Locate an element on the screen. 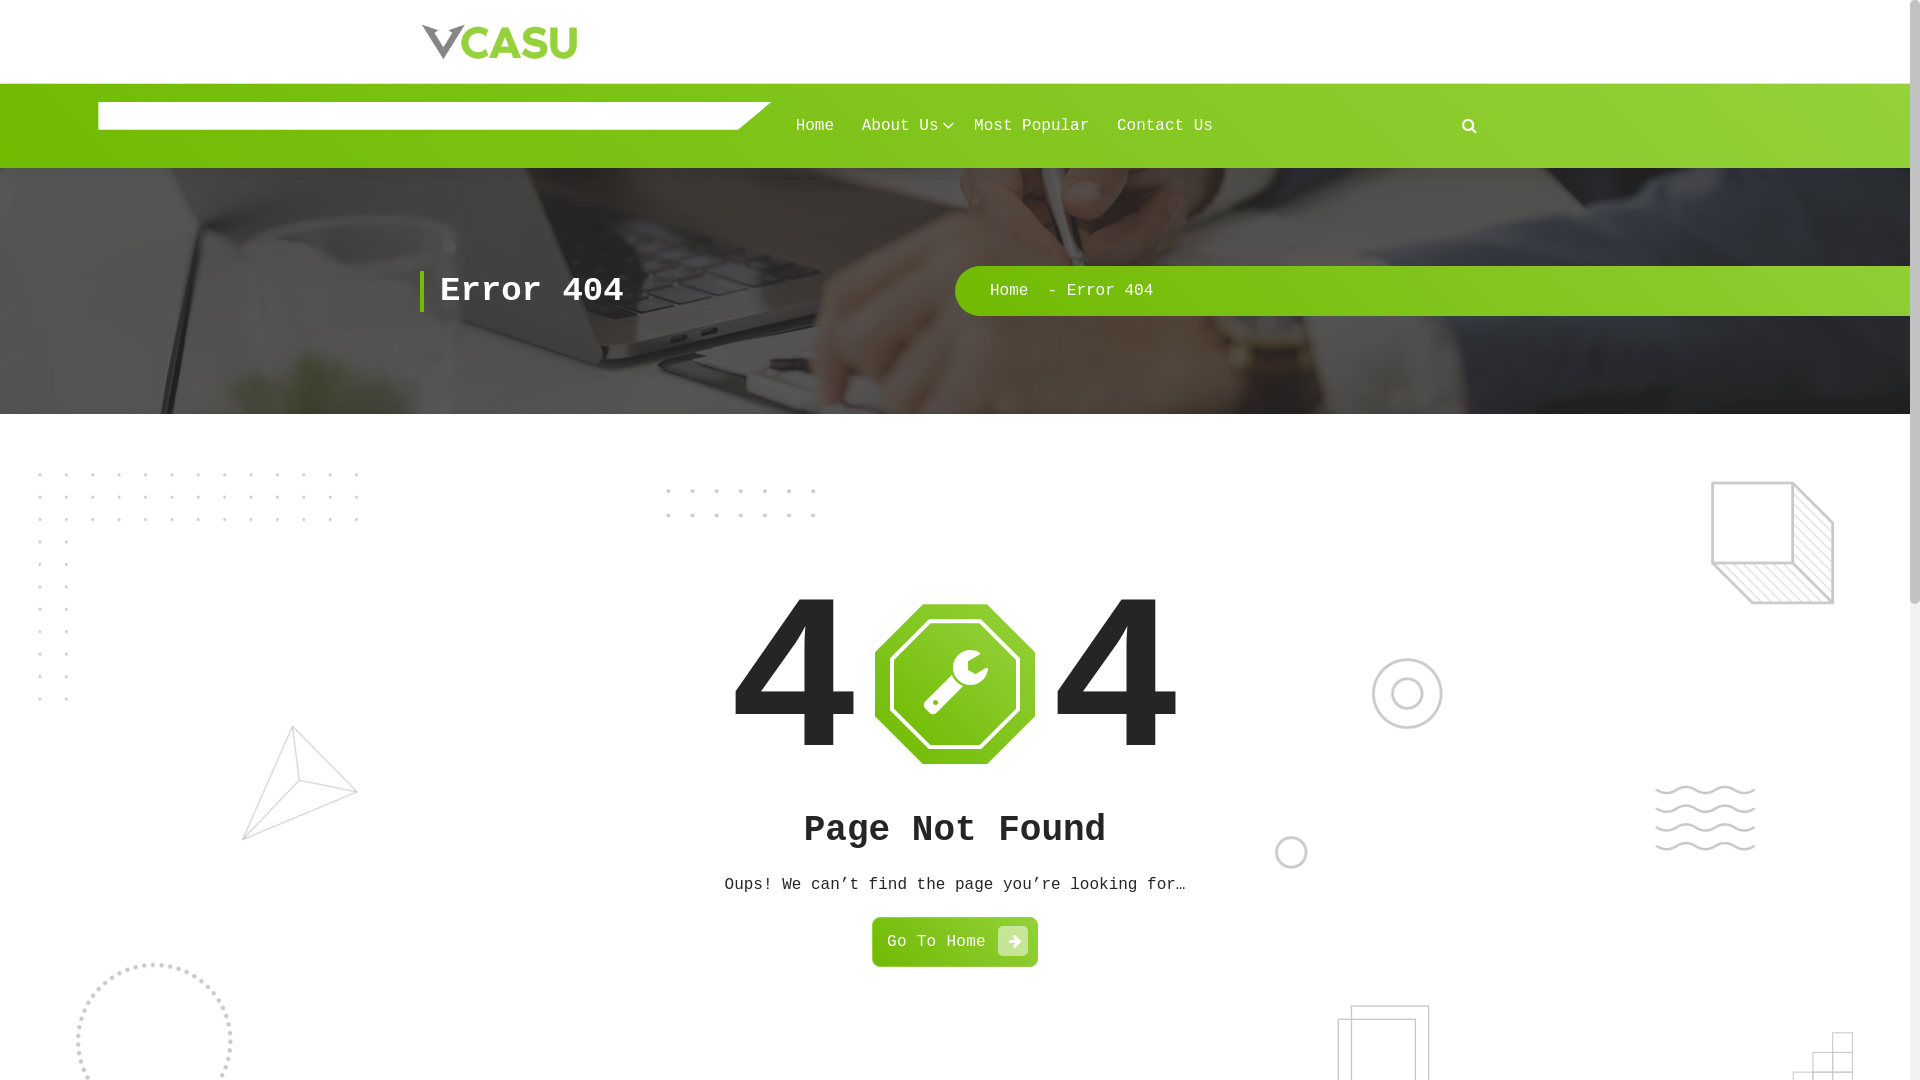 This screenshot has height=1080, width=1920. Home is located at coordinates (1009, 291).